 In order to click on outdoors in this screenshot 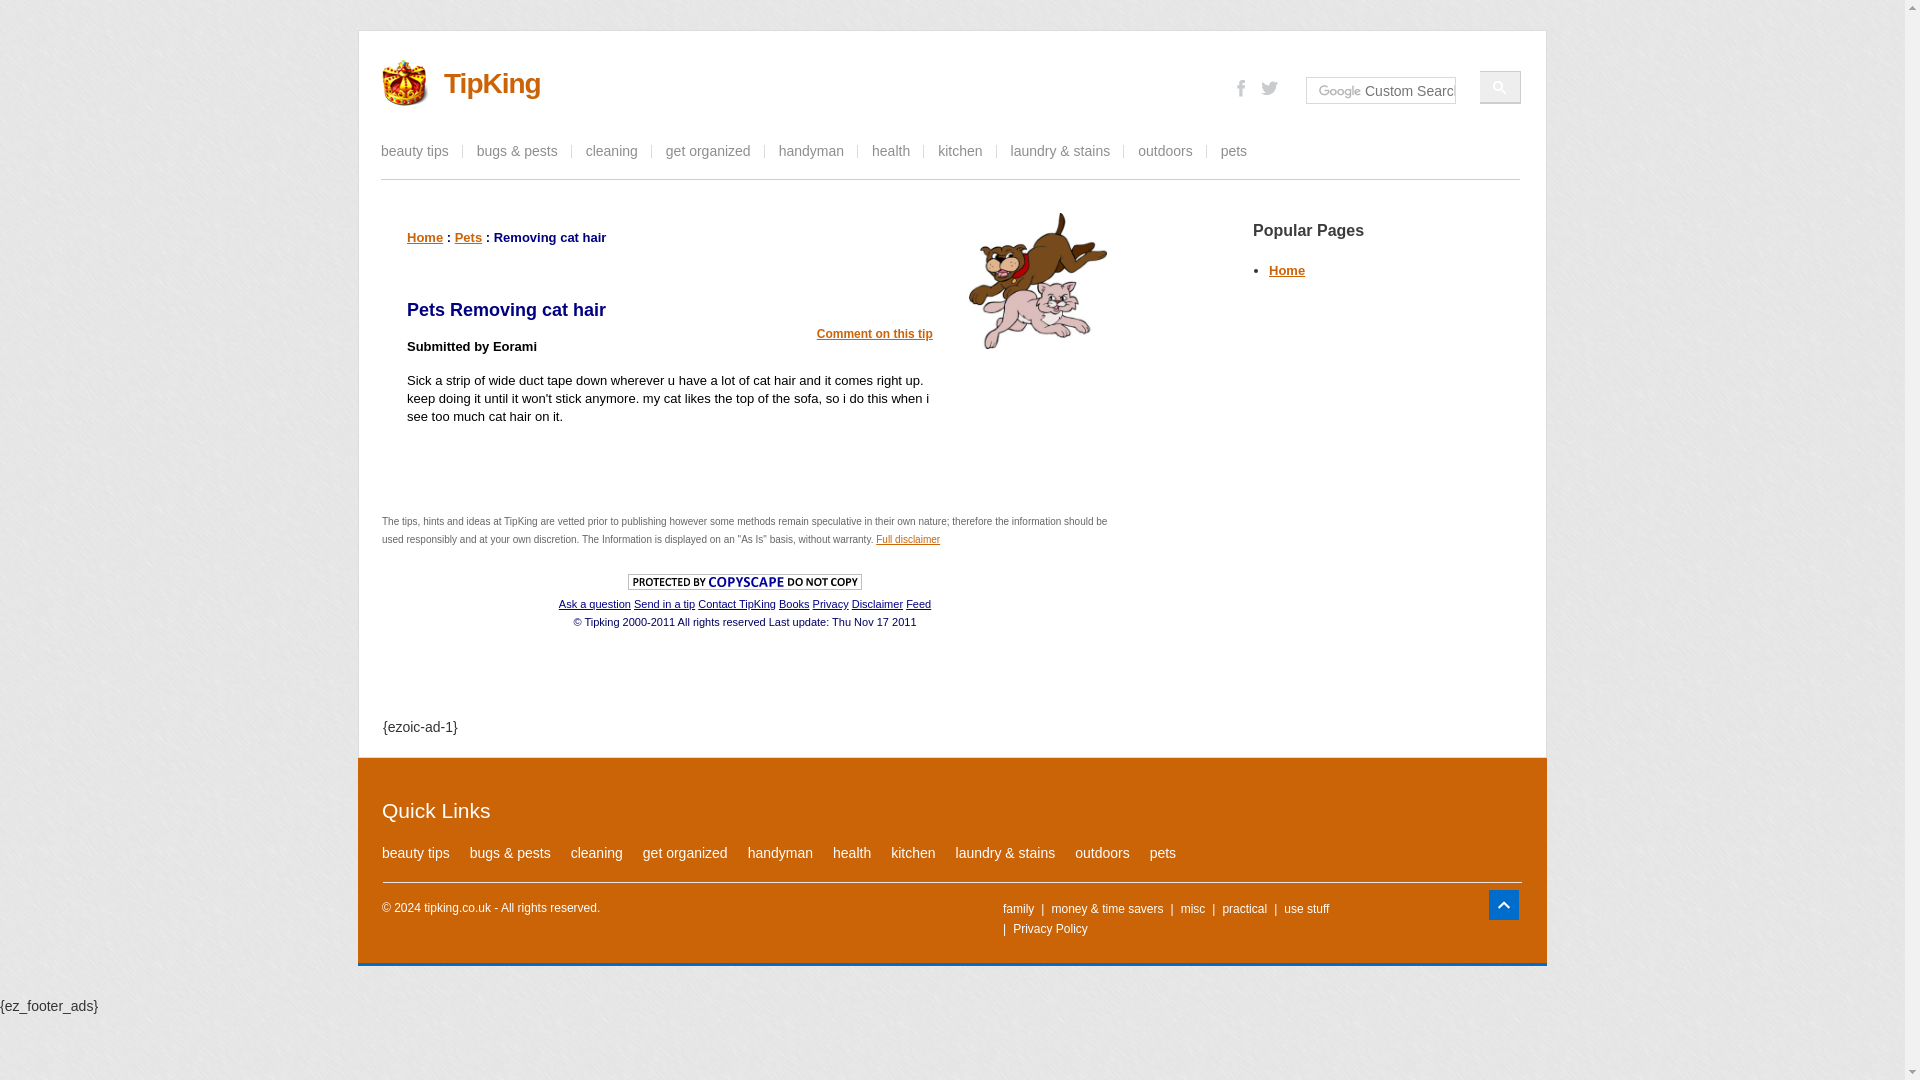, I will do `click(1164, 152)`.